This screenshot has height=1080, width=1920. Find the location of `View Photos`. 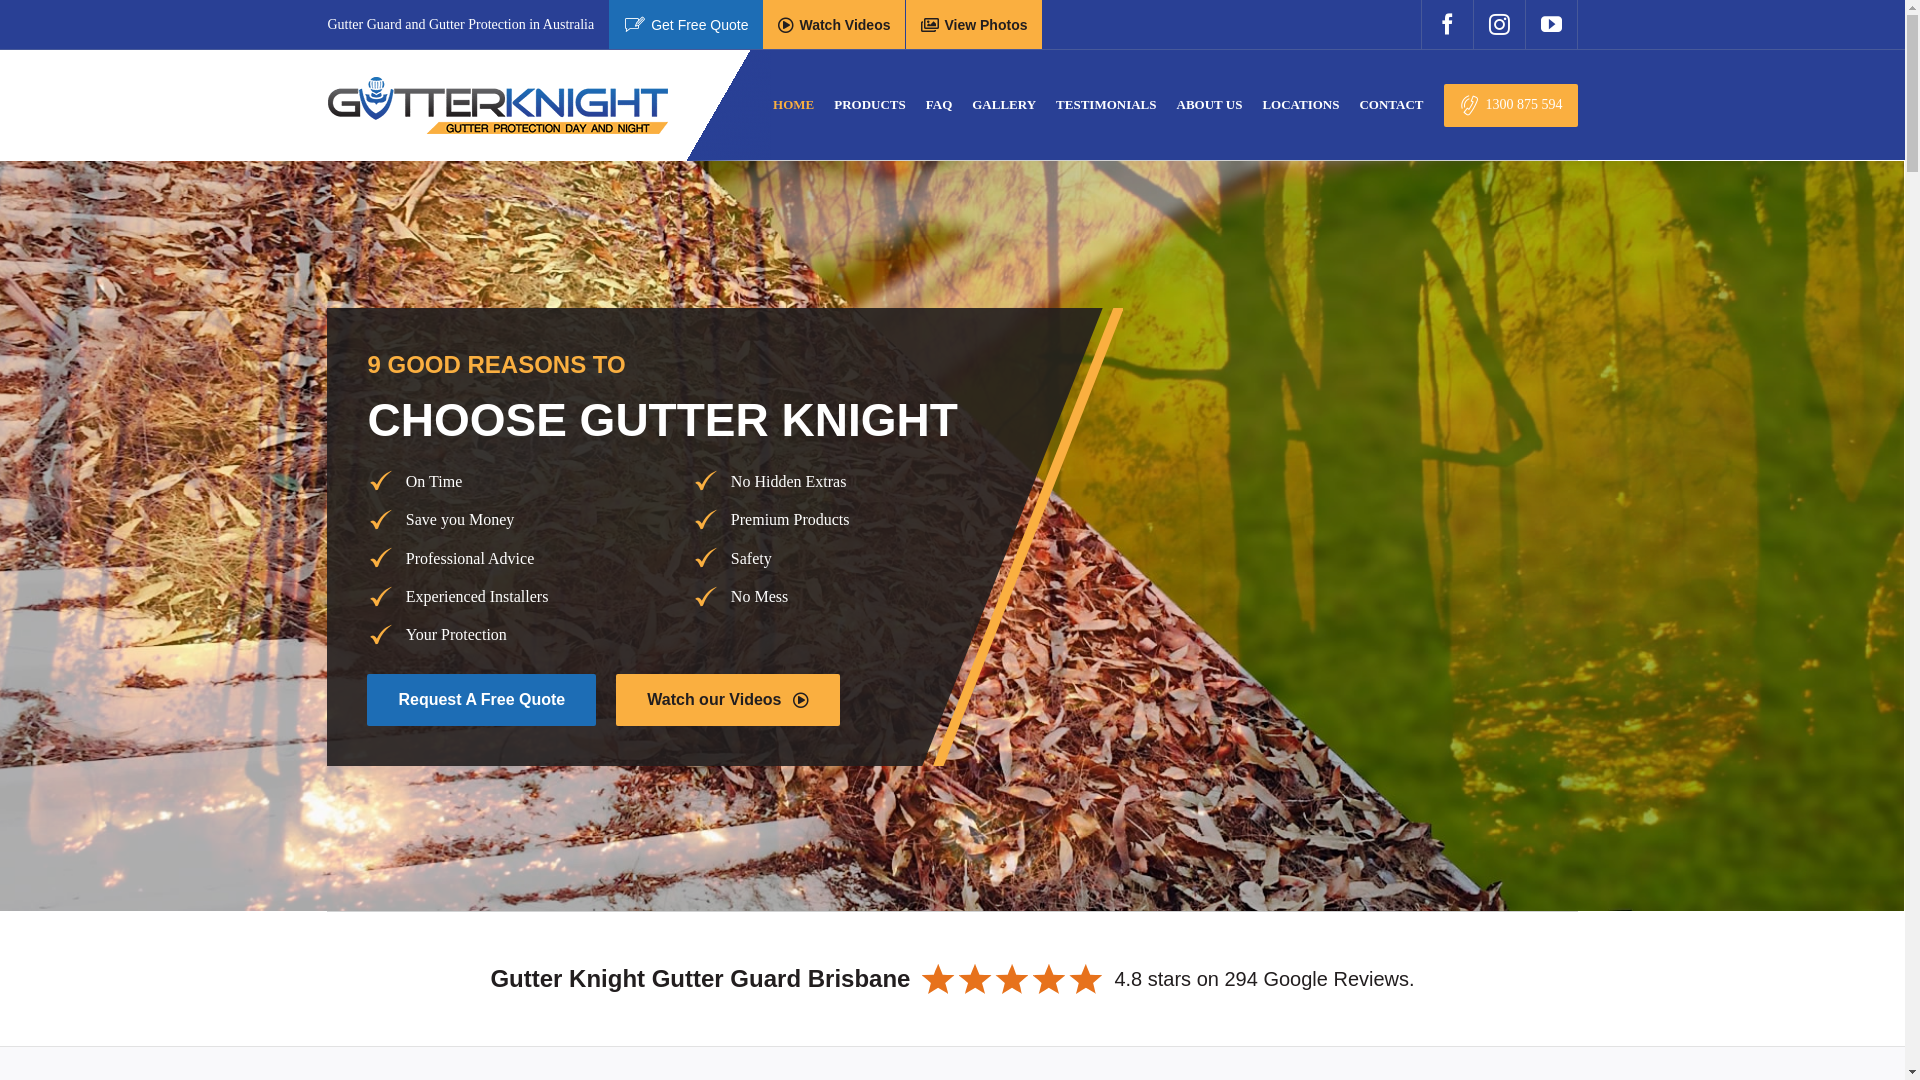

View Photos is located at coordinates (974, 24).